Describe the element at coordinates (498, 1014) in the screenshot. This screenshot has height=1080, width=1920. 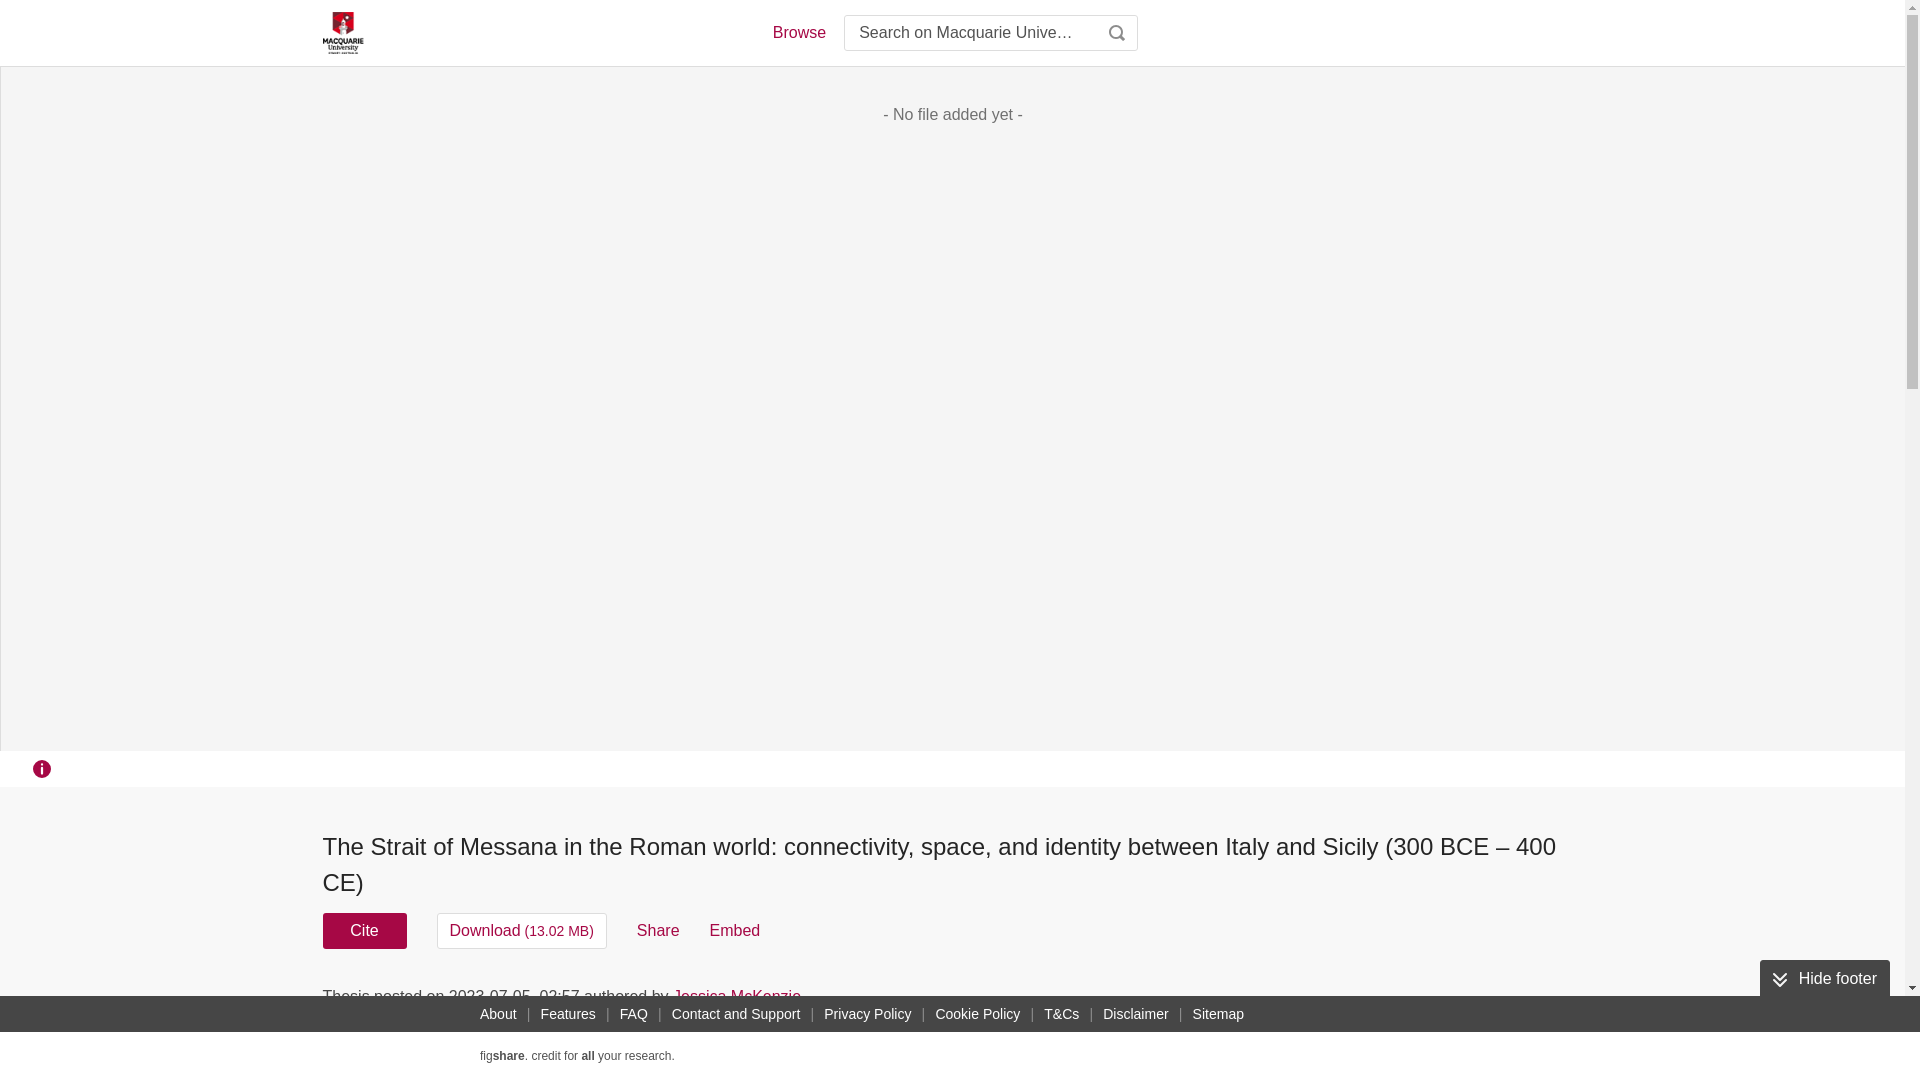
I see `About` at that location.